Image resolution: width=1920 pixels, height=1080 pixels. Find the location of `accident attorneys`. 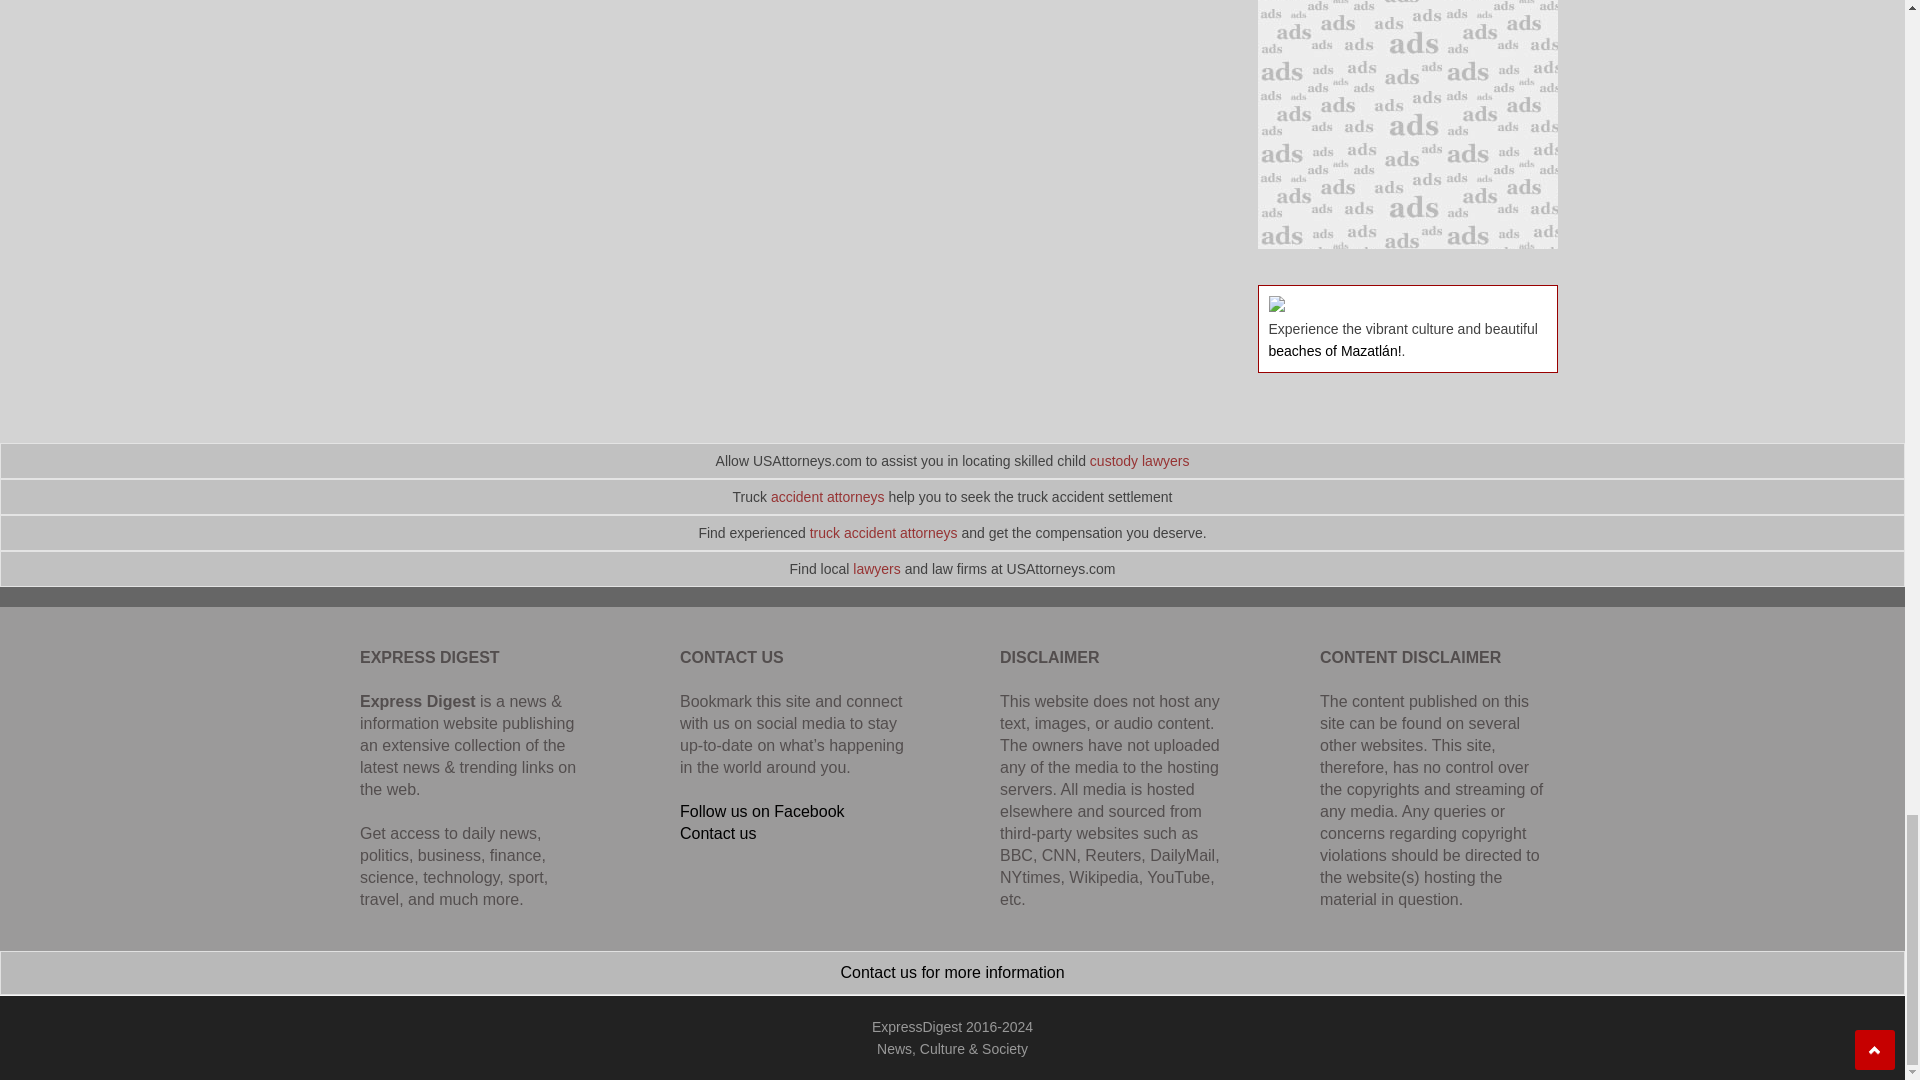

accident attorneys is located at coordinates (828, 497).